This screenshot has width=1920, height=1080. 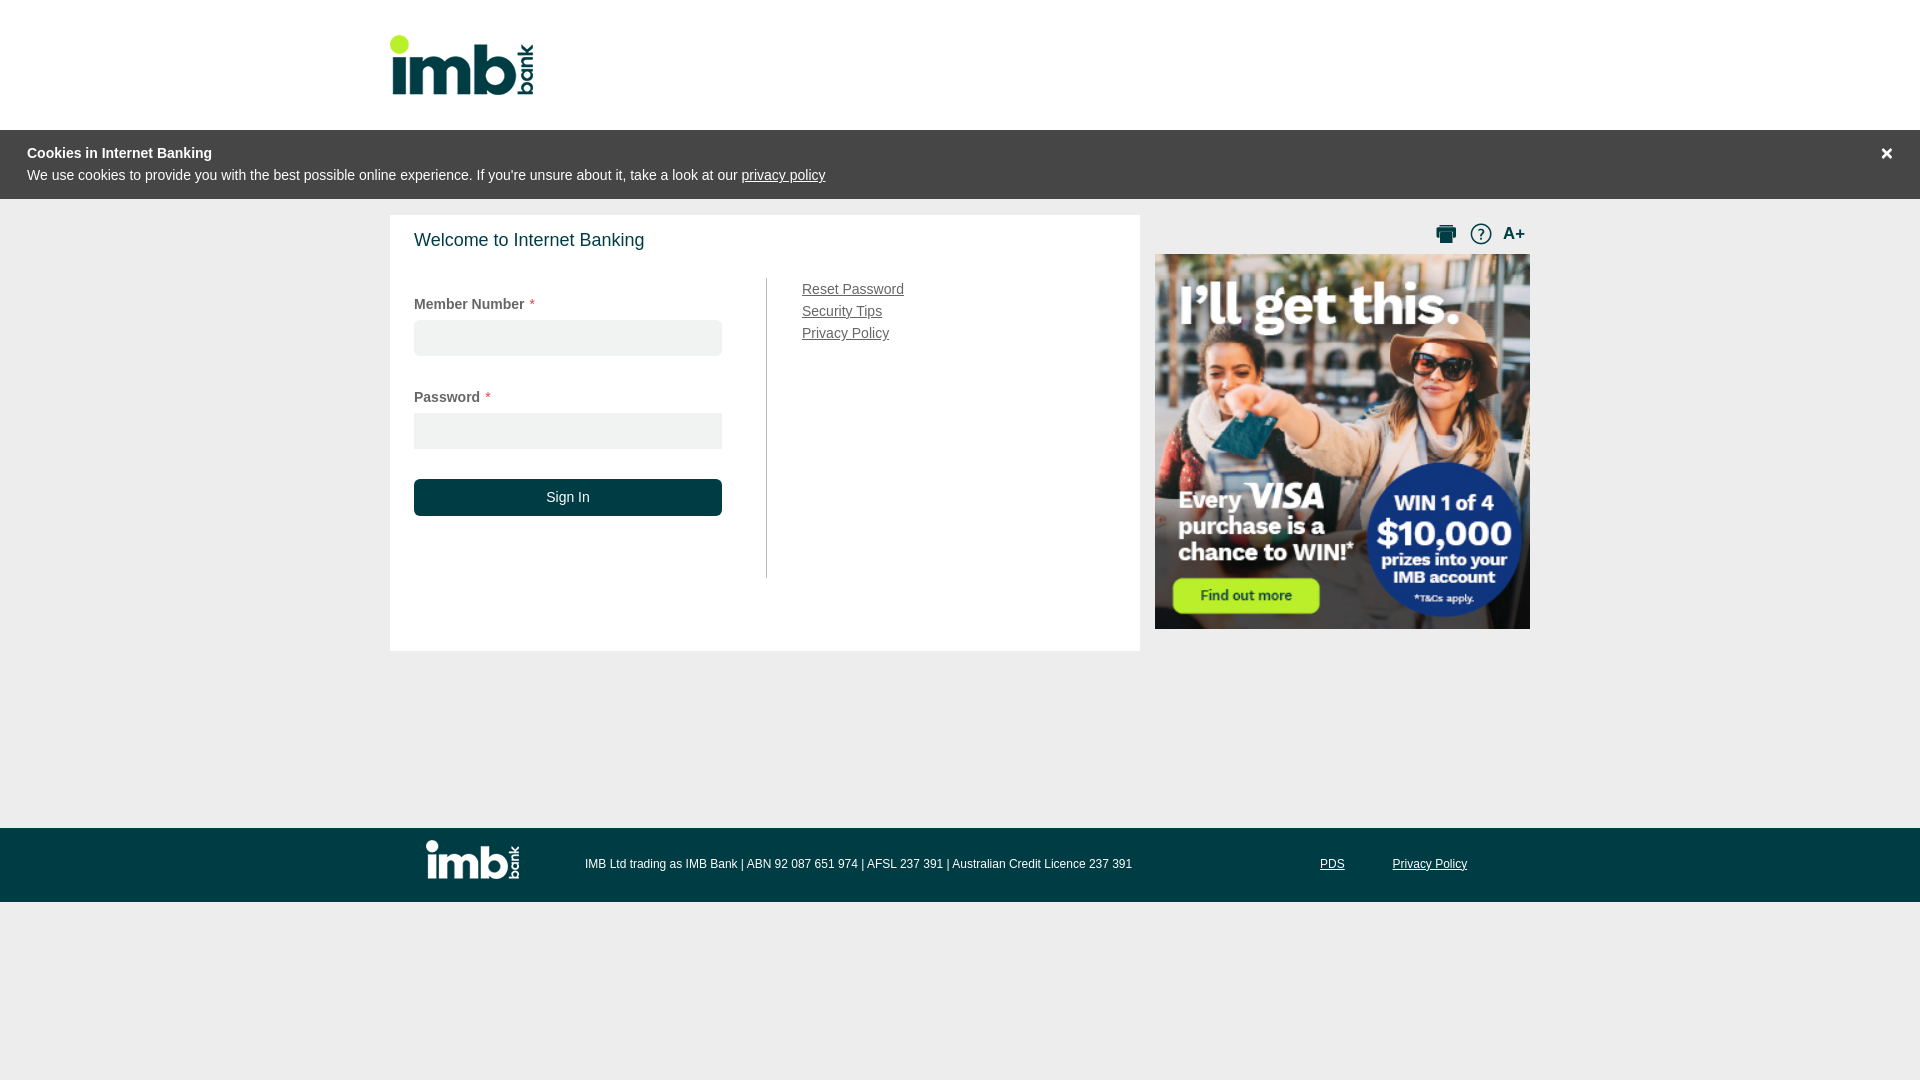 What do you see at coordinates (568, 497) in the screenshot?
I see `Sign In` at bounding box center [568, 497].